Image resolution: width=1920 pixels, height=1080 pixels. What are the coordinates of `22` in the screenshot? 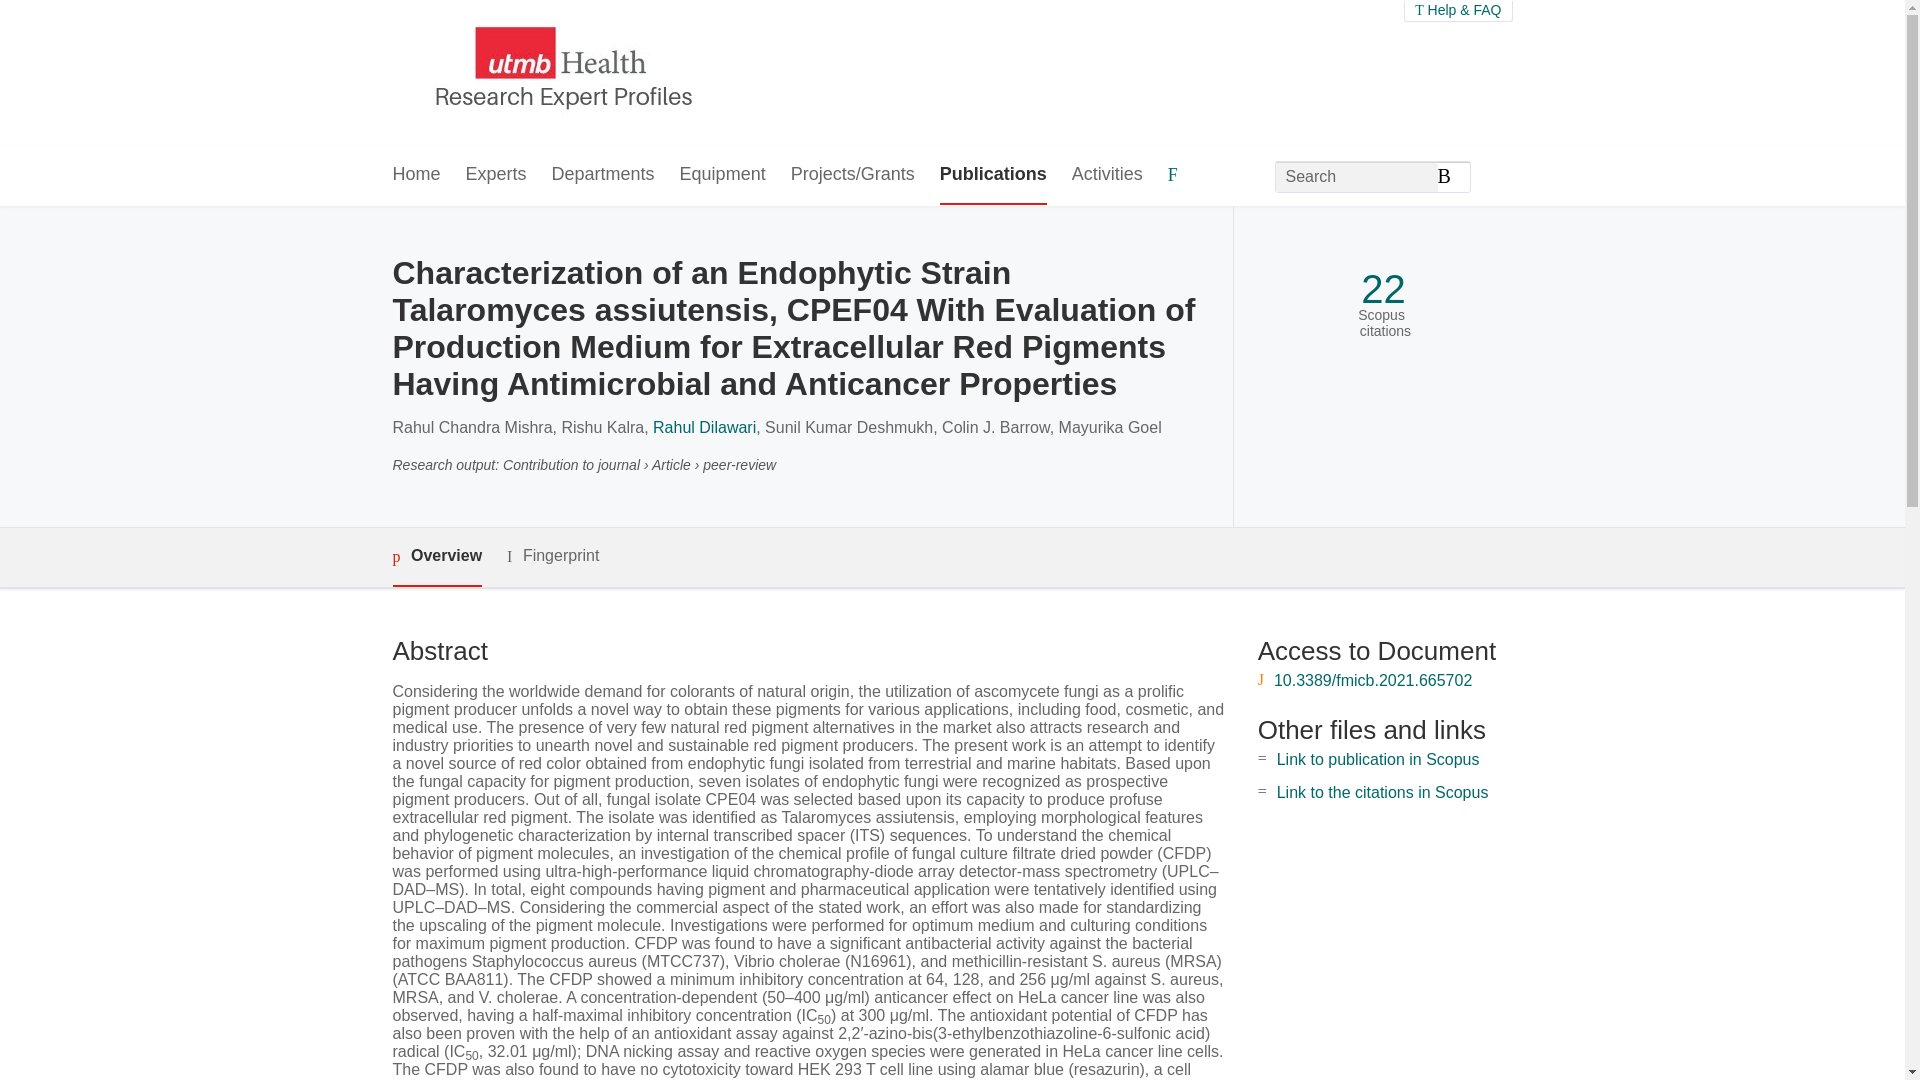 It's located at (1383, 289).